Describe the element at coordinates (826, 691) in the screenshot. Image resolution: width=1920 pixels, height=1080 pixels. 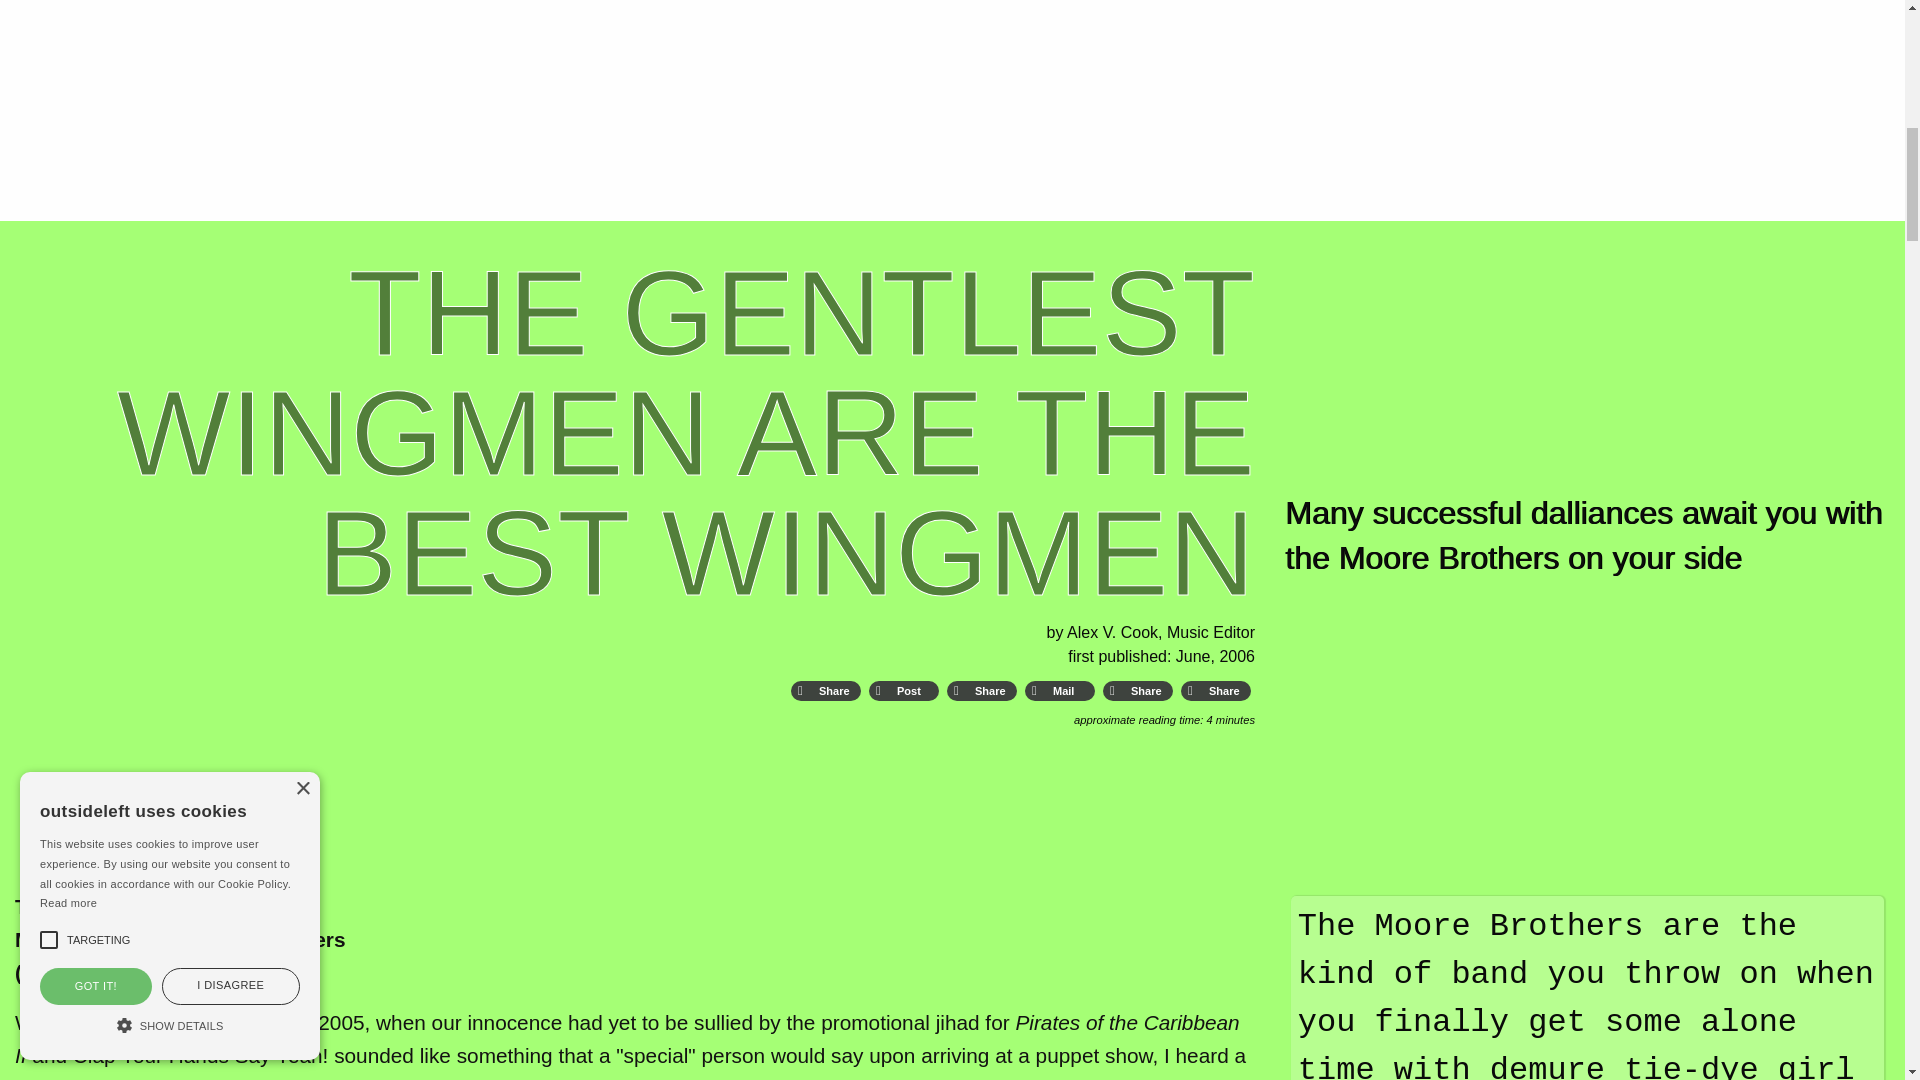
I see `Facebook` at that location.